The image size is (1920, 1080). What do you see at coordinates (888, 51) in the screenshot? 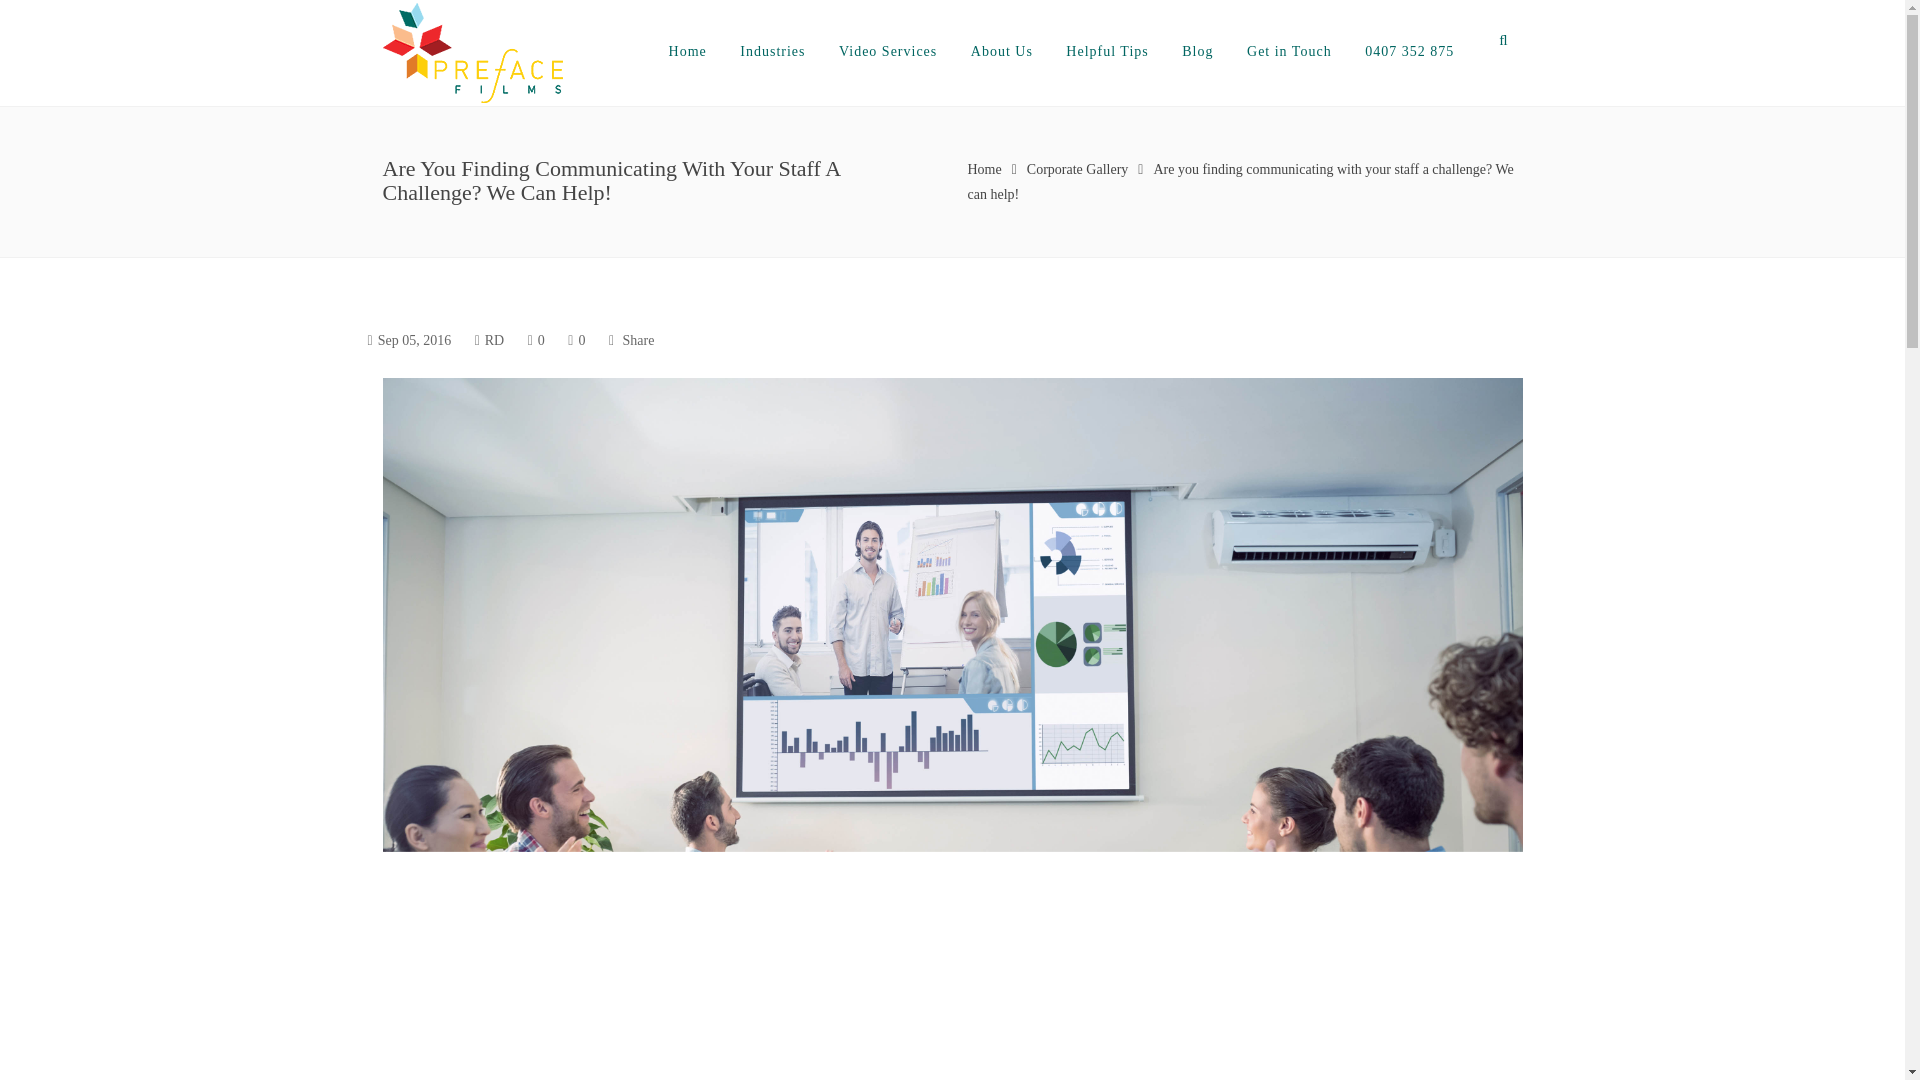
I see `Video Services` at bounding box center [888, 51].